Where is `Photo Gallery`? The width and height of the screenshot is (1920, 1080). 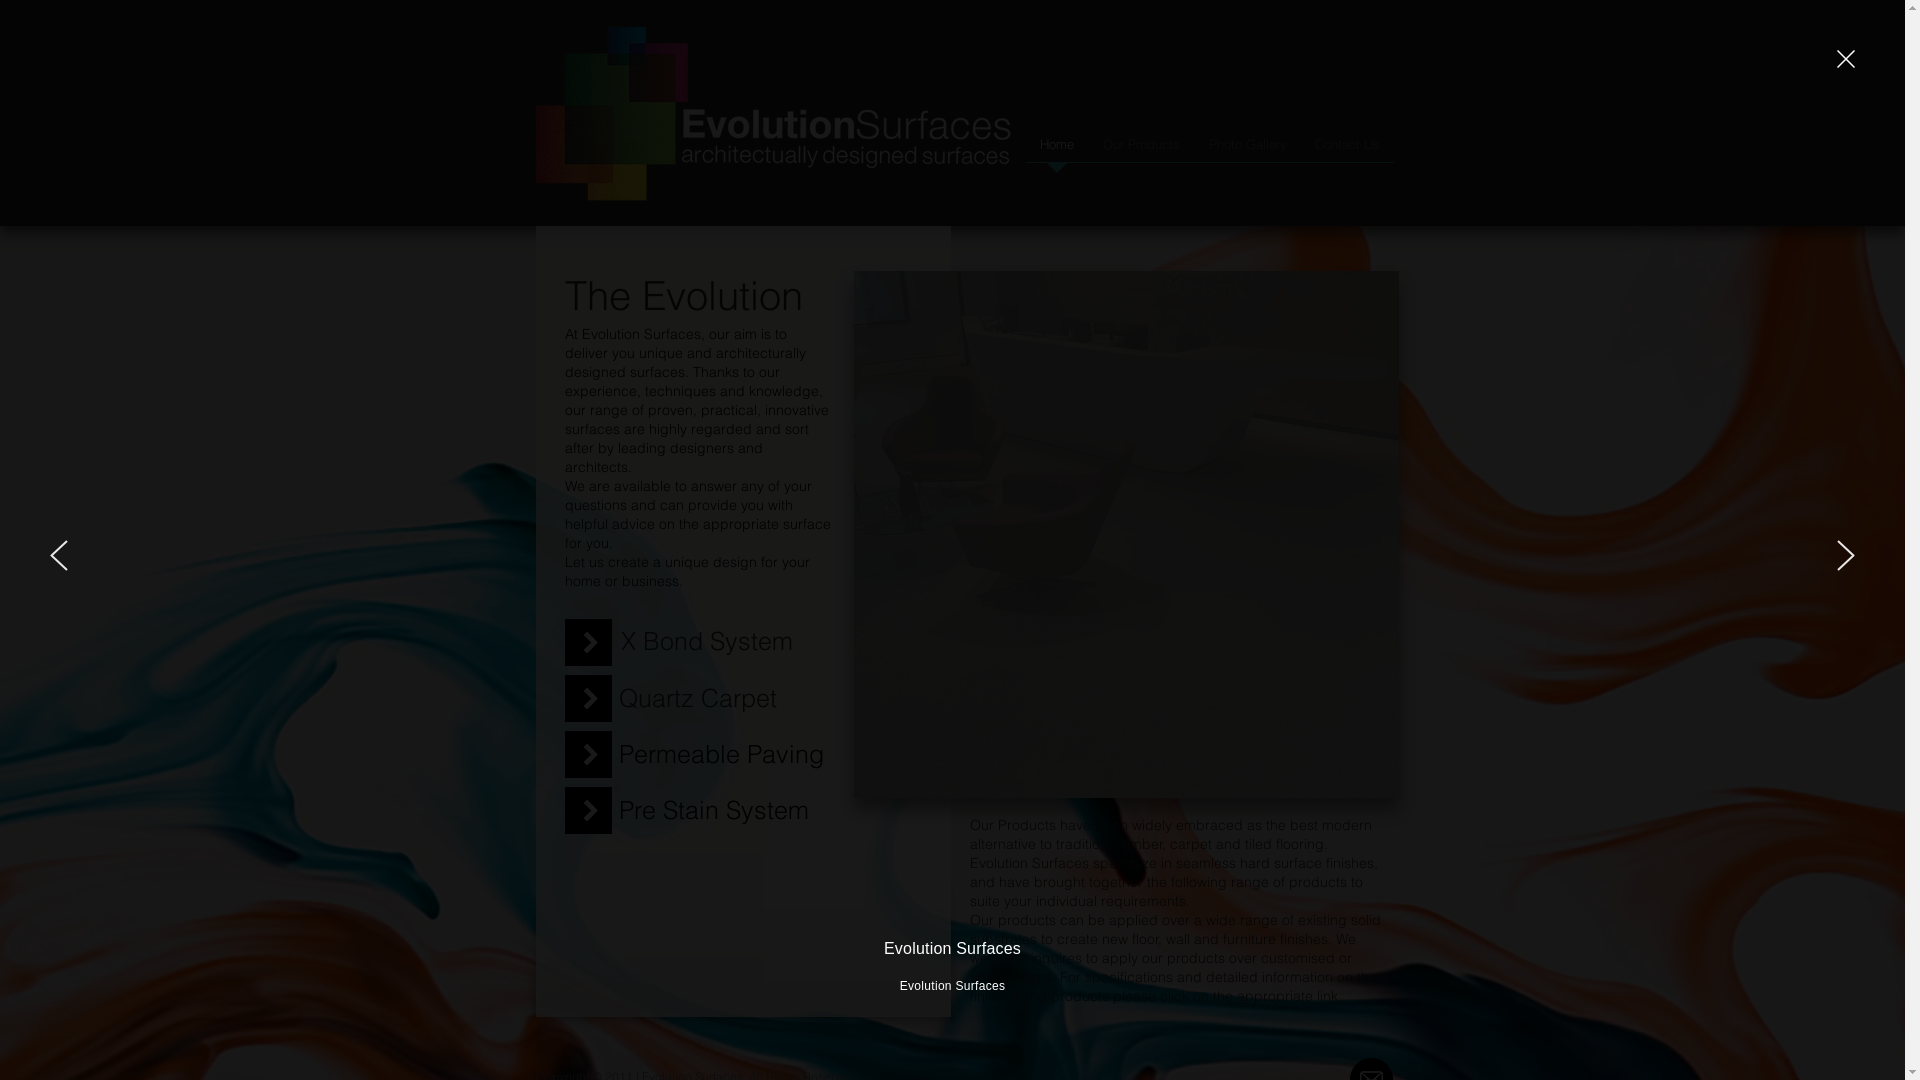
Photo Gallery is located at coordinates (1247, 150).